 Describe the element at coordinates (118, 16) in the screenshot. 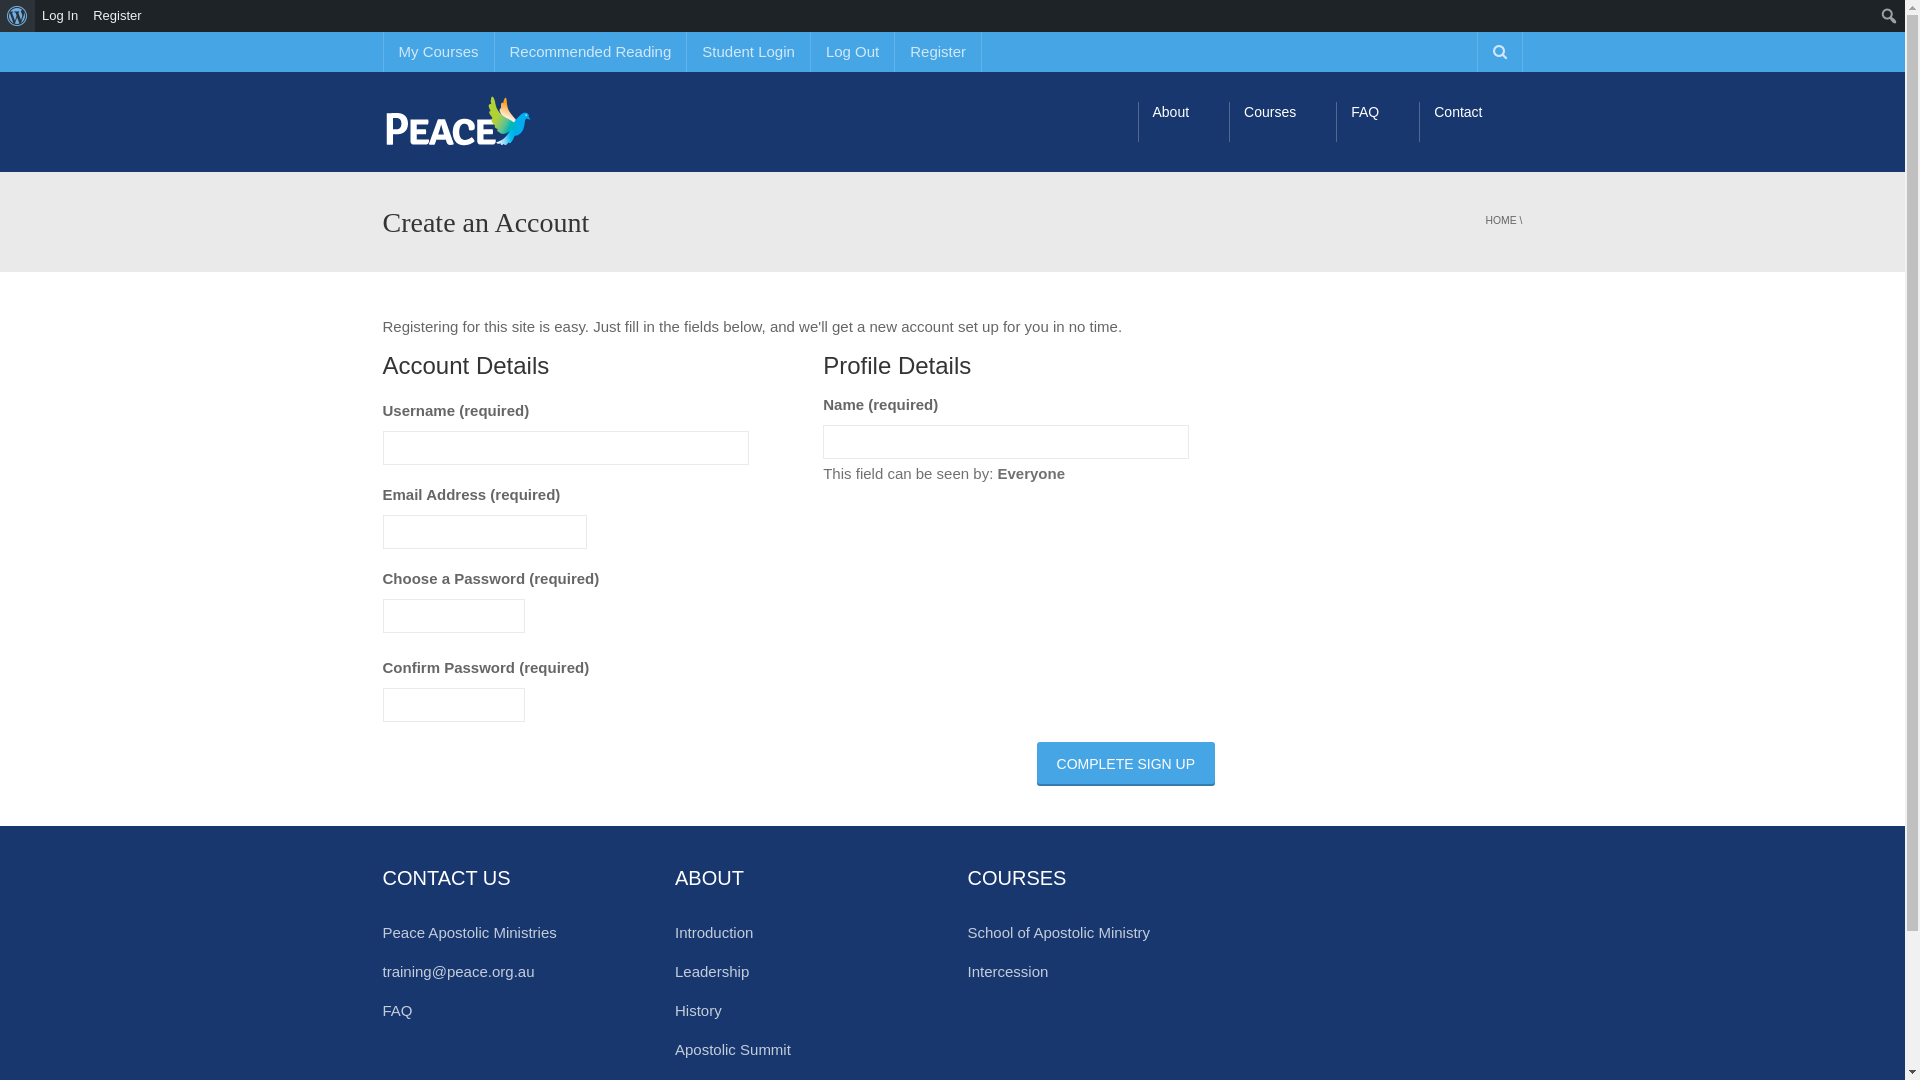

I see `Register` at that location.